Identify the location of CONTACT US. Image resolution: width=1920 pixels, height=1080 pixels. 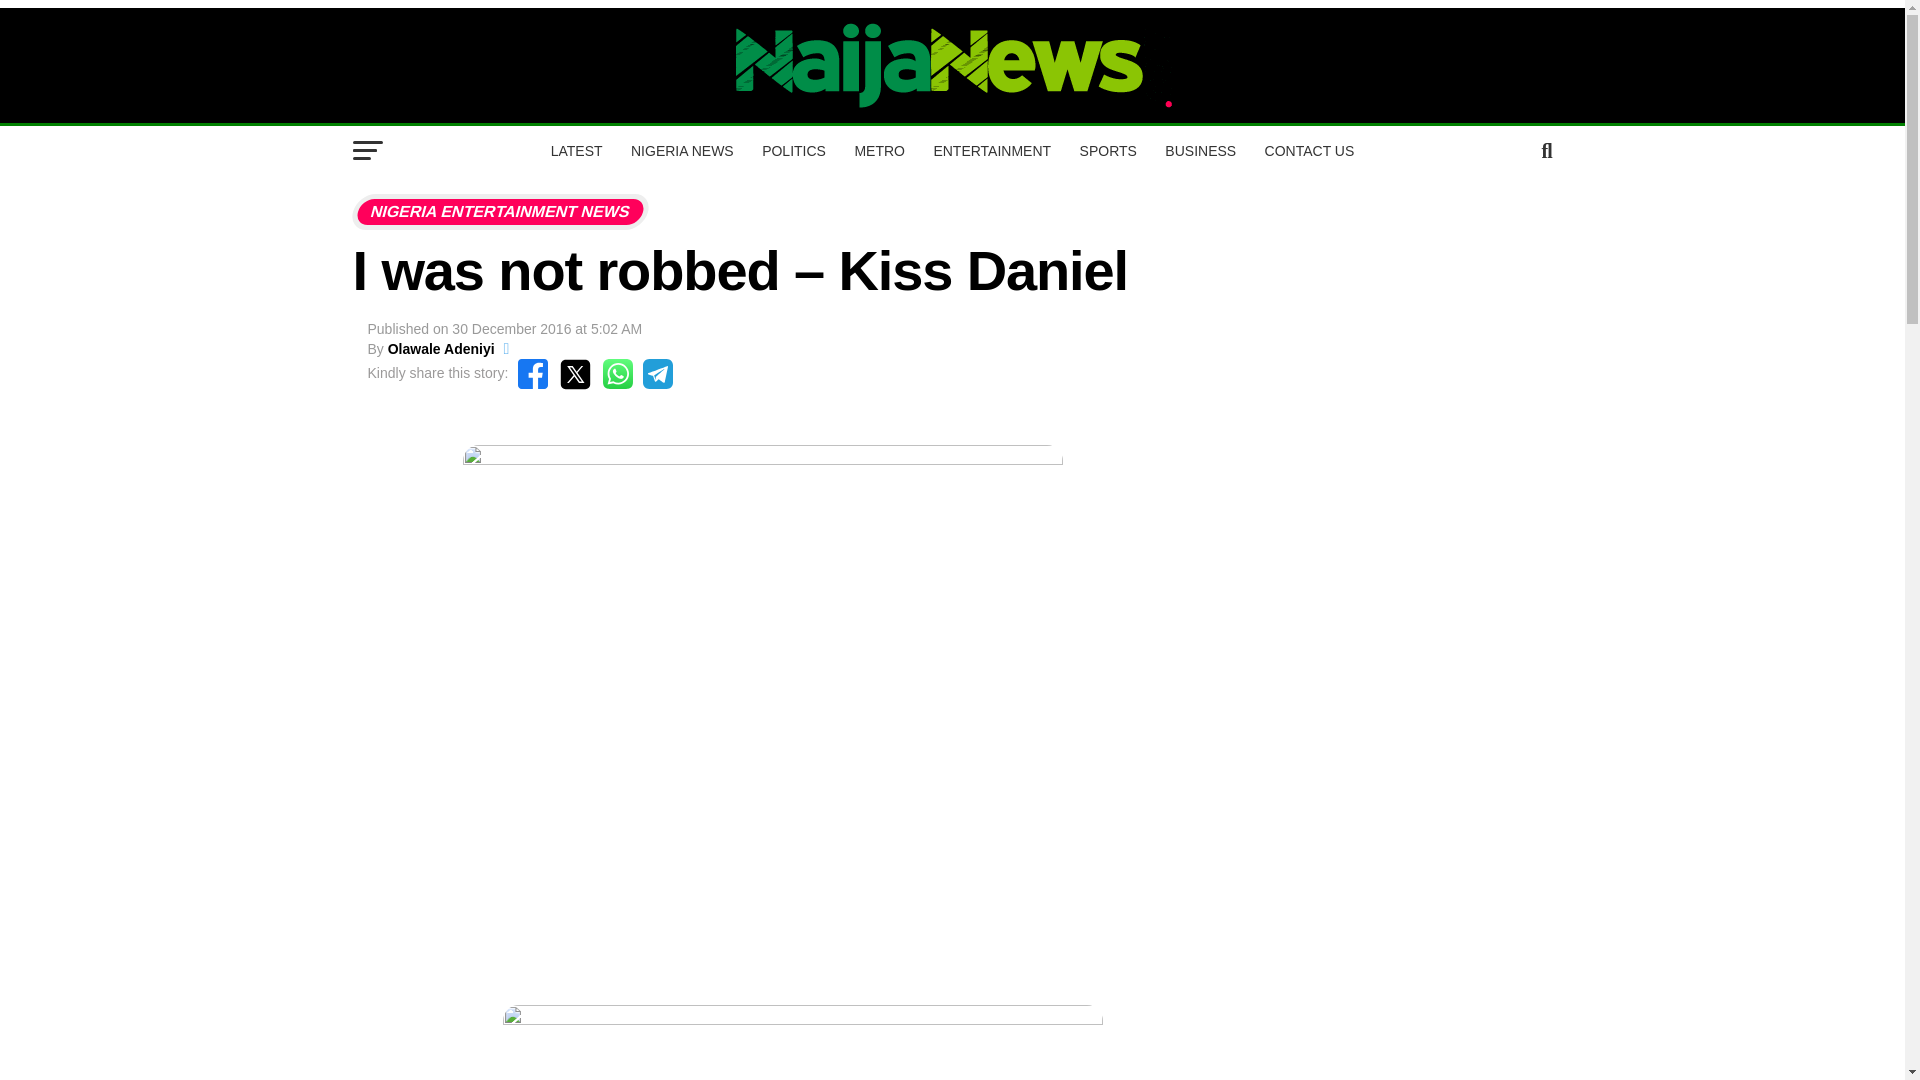
(1310, 151).